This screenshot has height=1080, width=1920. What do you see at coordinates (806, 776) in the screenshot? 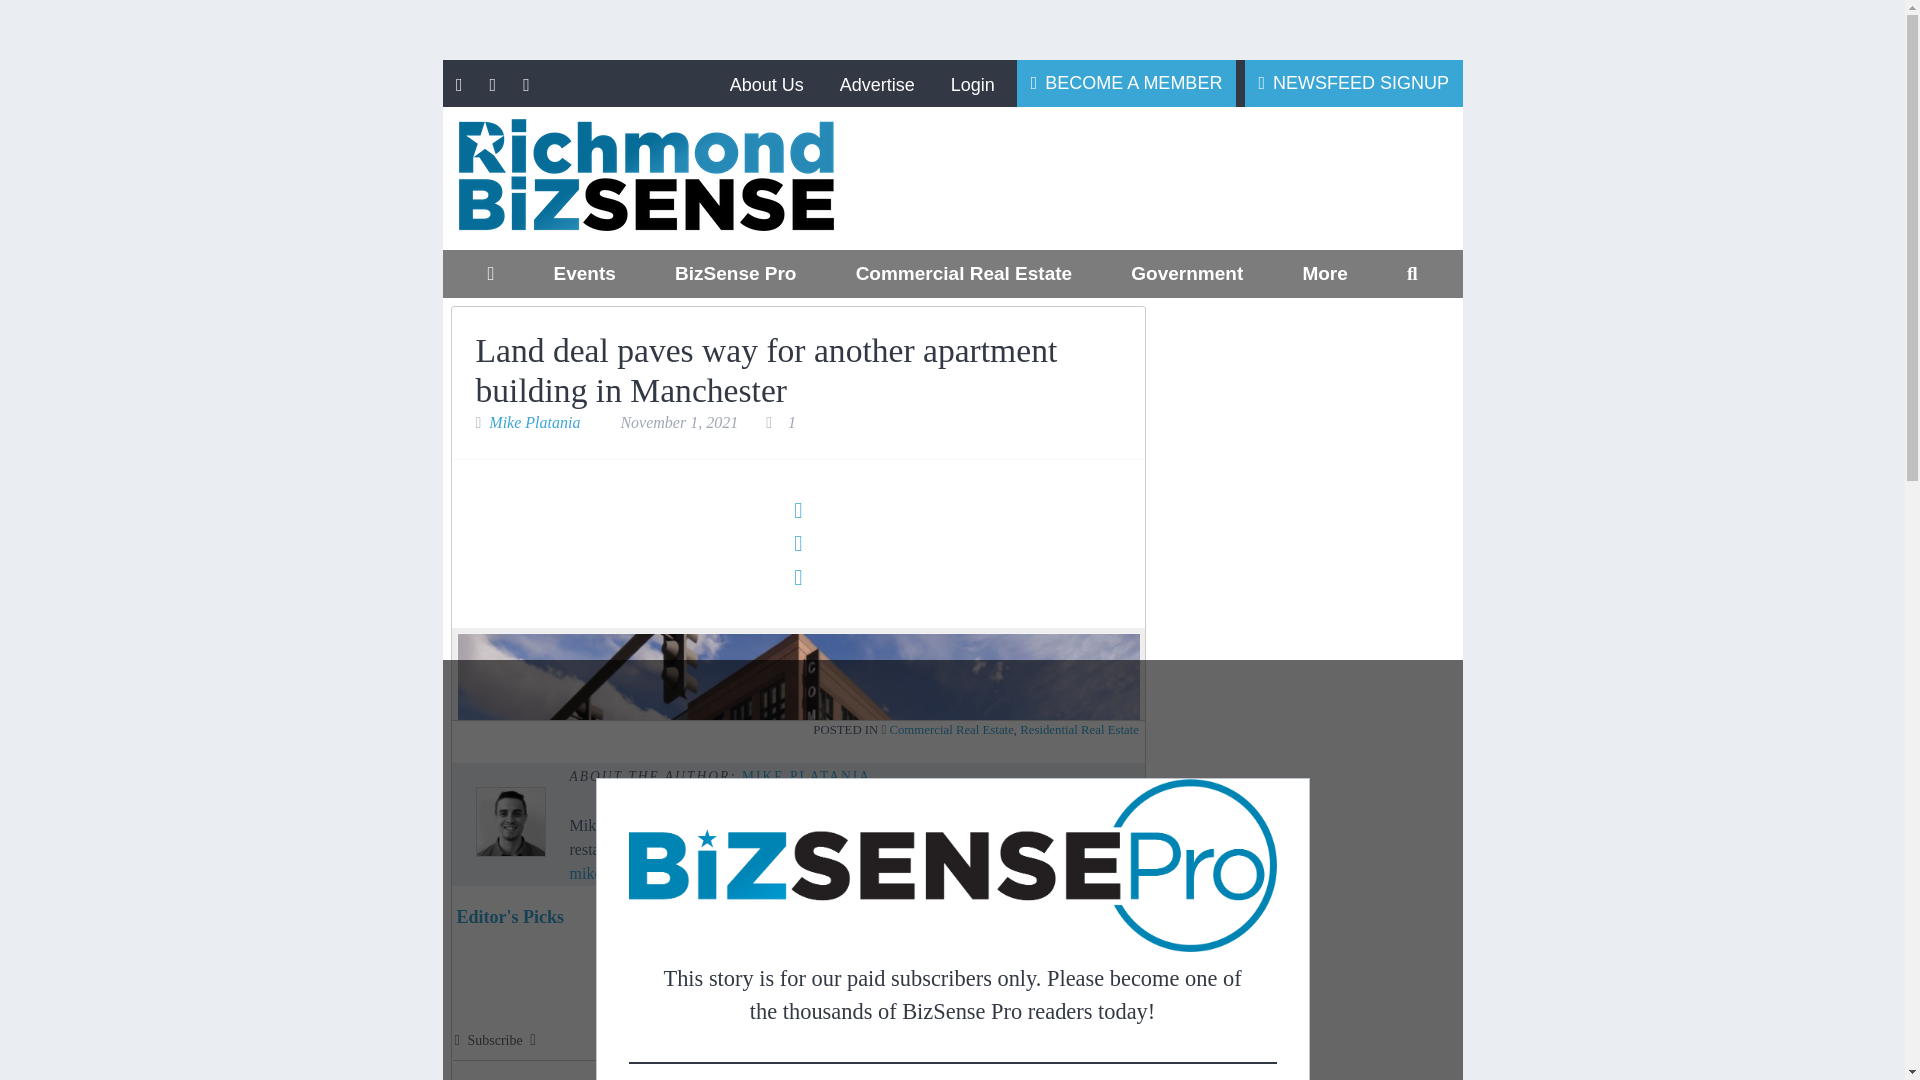
I see `Posts by Mike Platania` at bounding box center [806, 776].